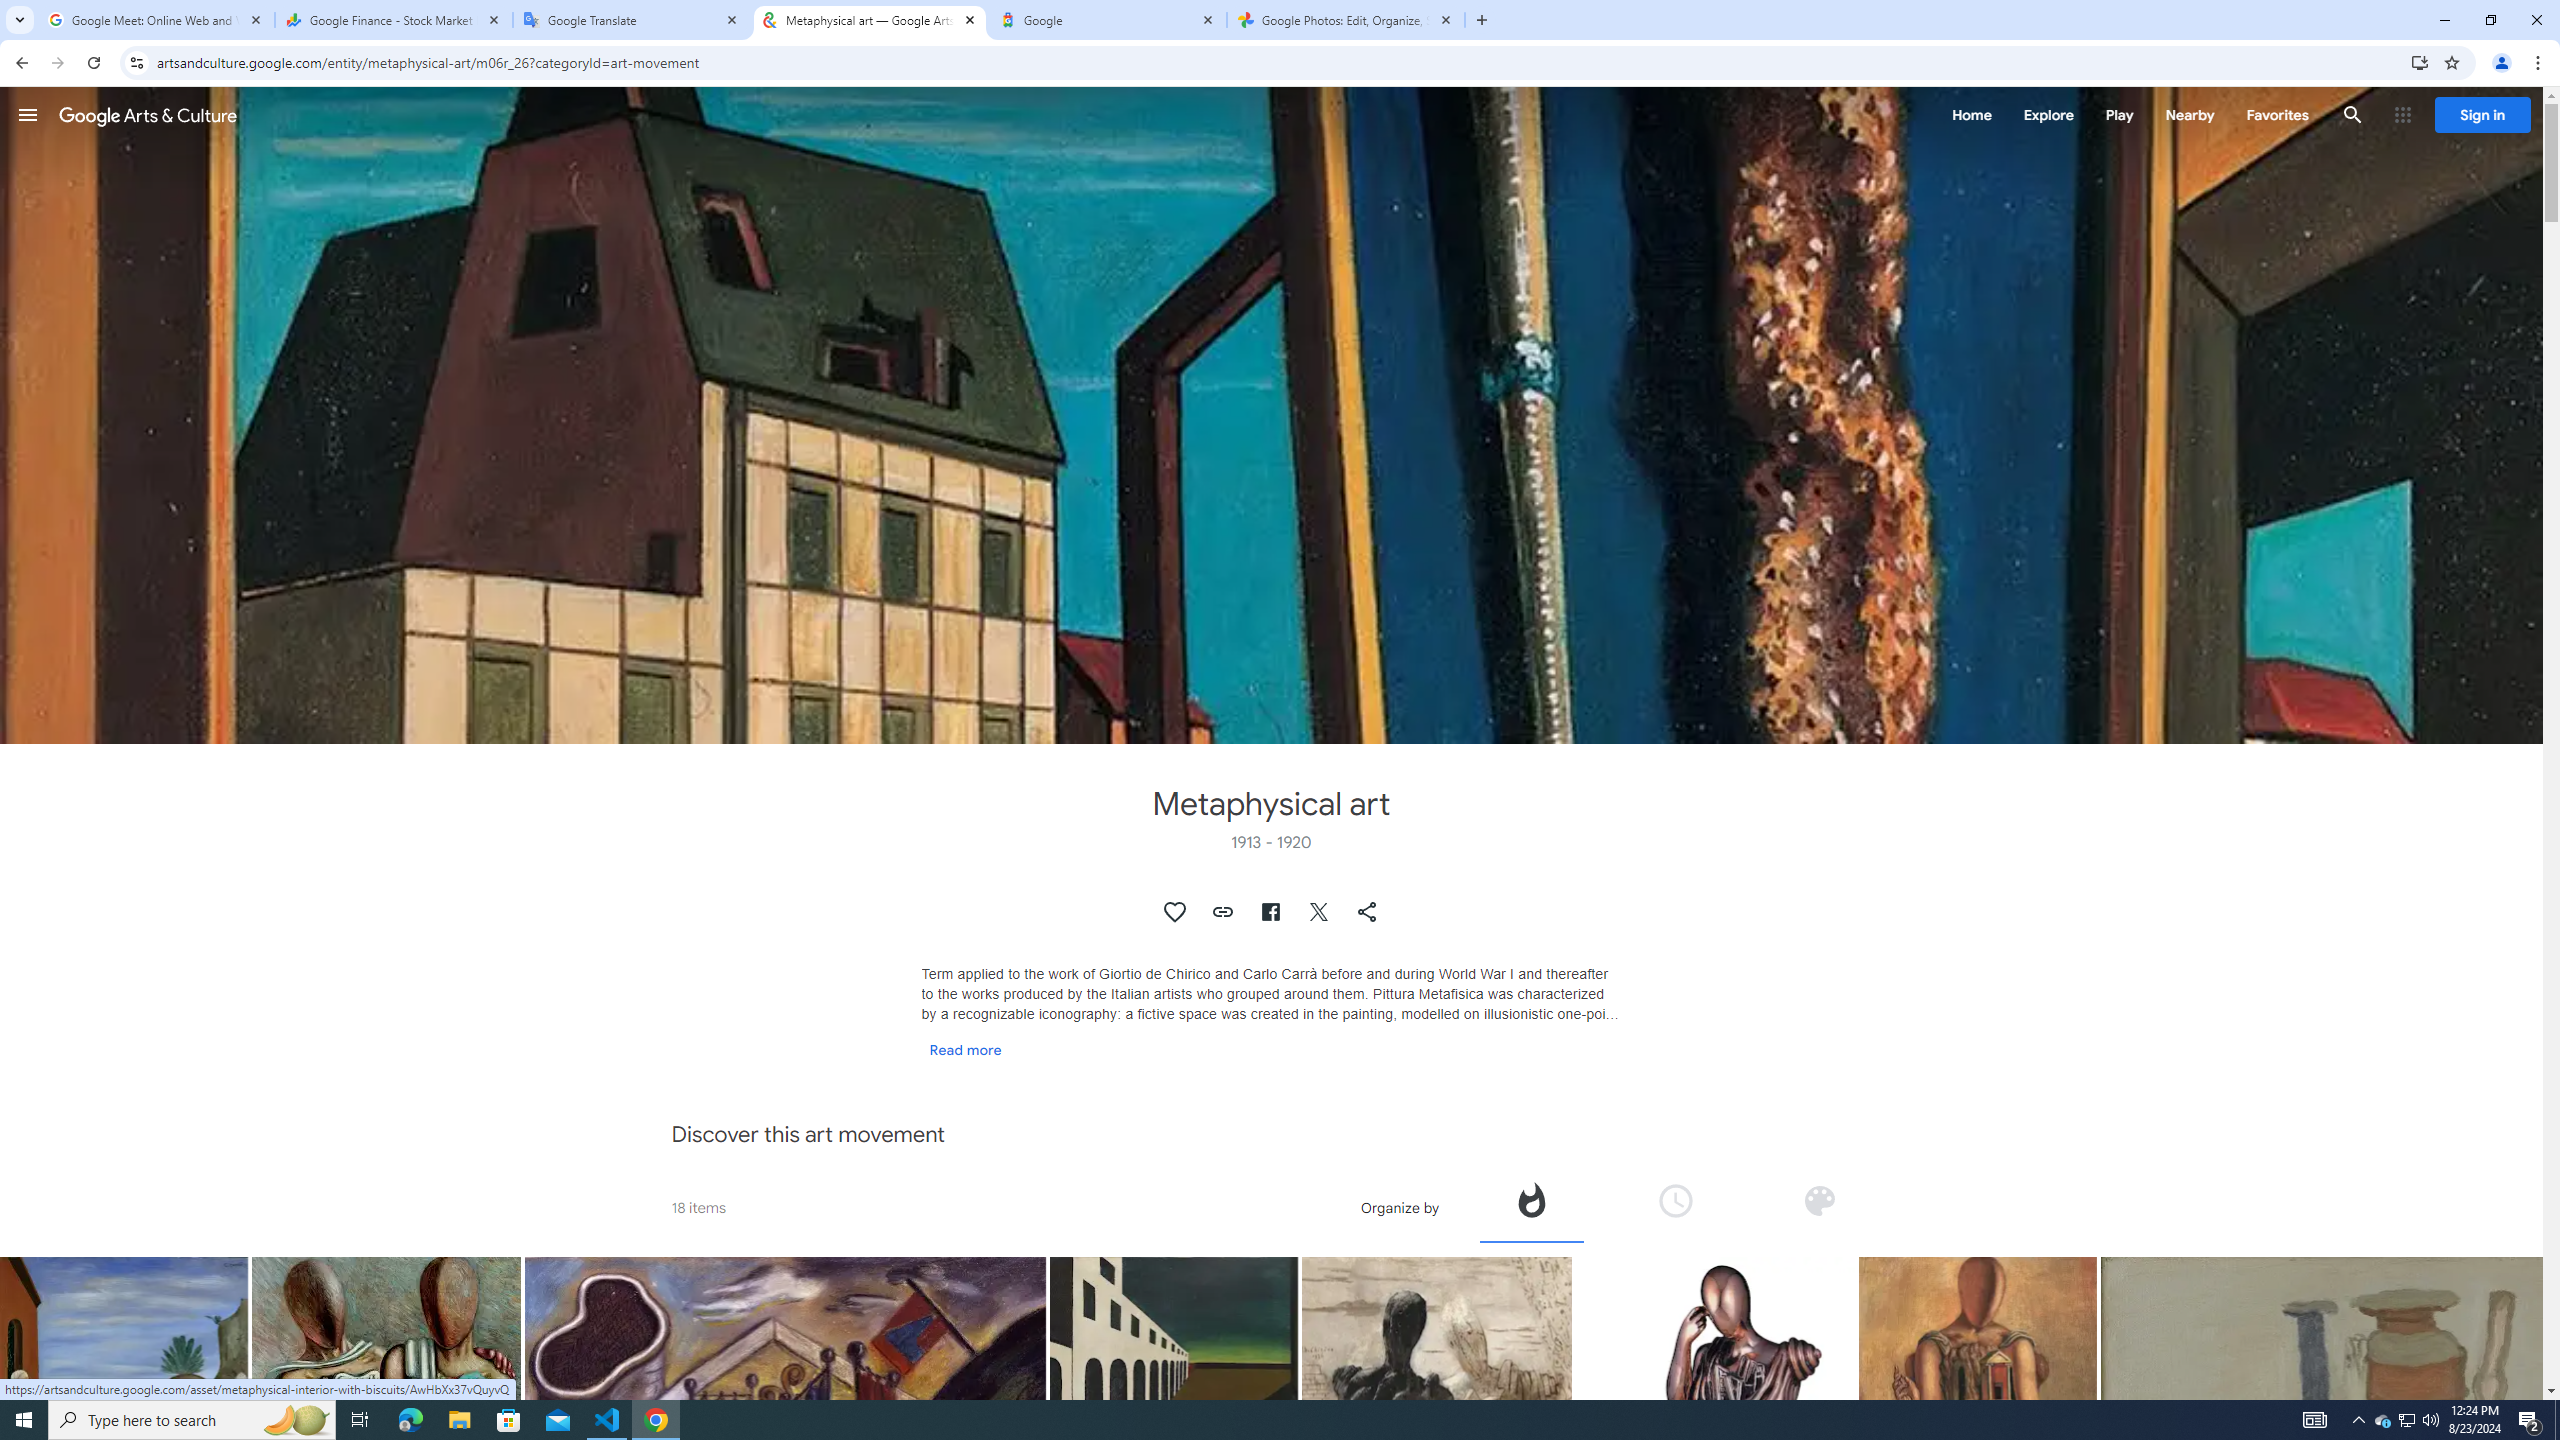 Image resolution: width=2560 pixels, height=1440 pixels. Describe the element at coordinates (2420, 62) in the screenshot. I see `Install Google Arts & Culture` at that location.